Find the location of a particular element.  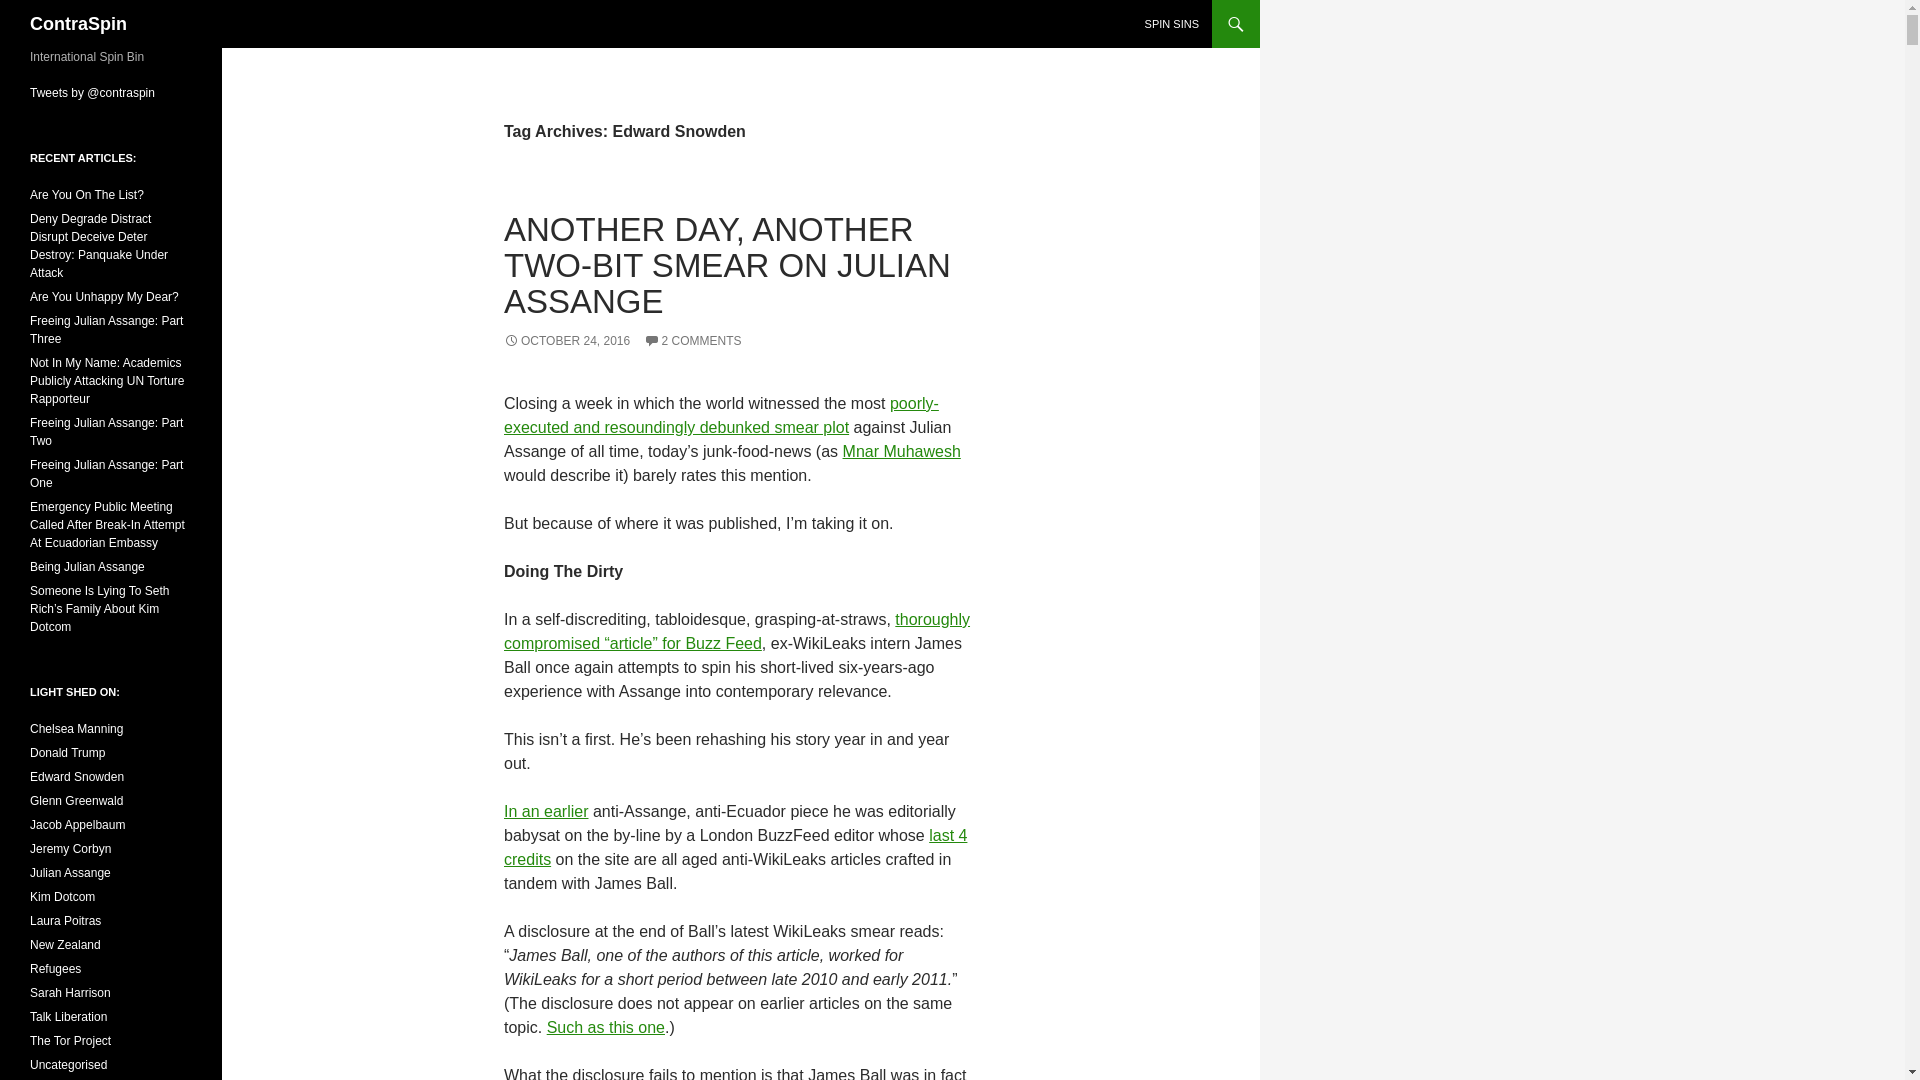

last 4 credits is located at coordinates (735, 848).